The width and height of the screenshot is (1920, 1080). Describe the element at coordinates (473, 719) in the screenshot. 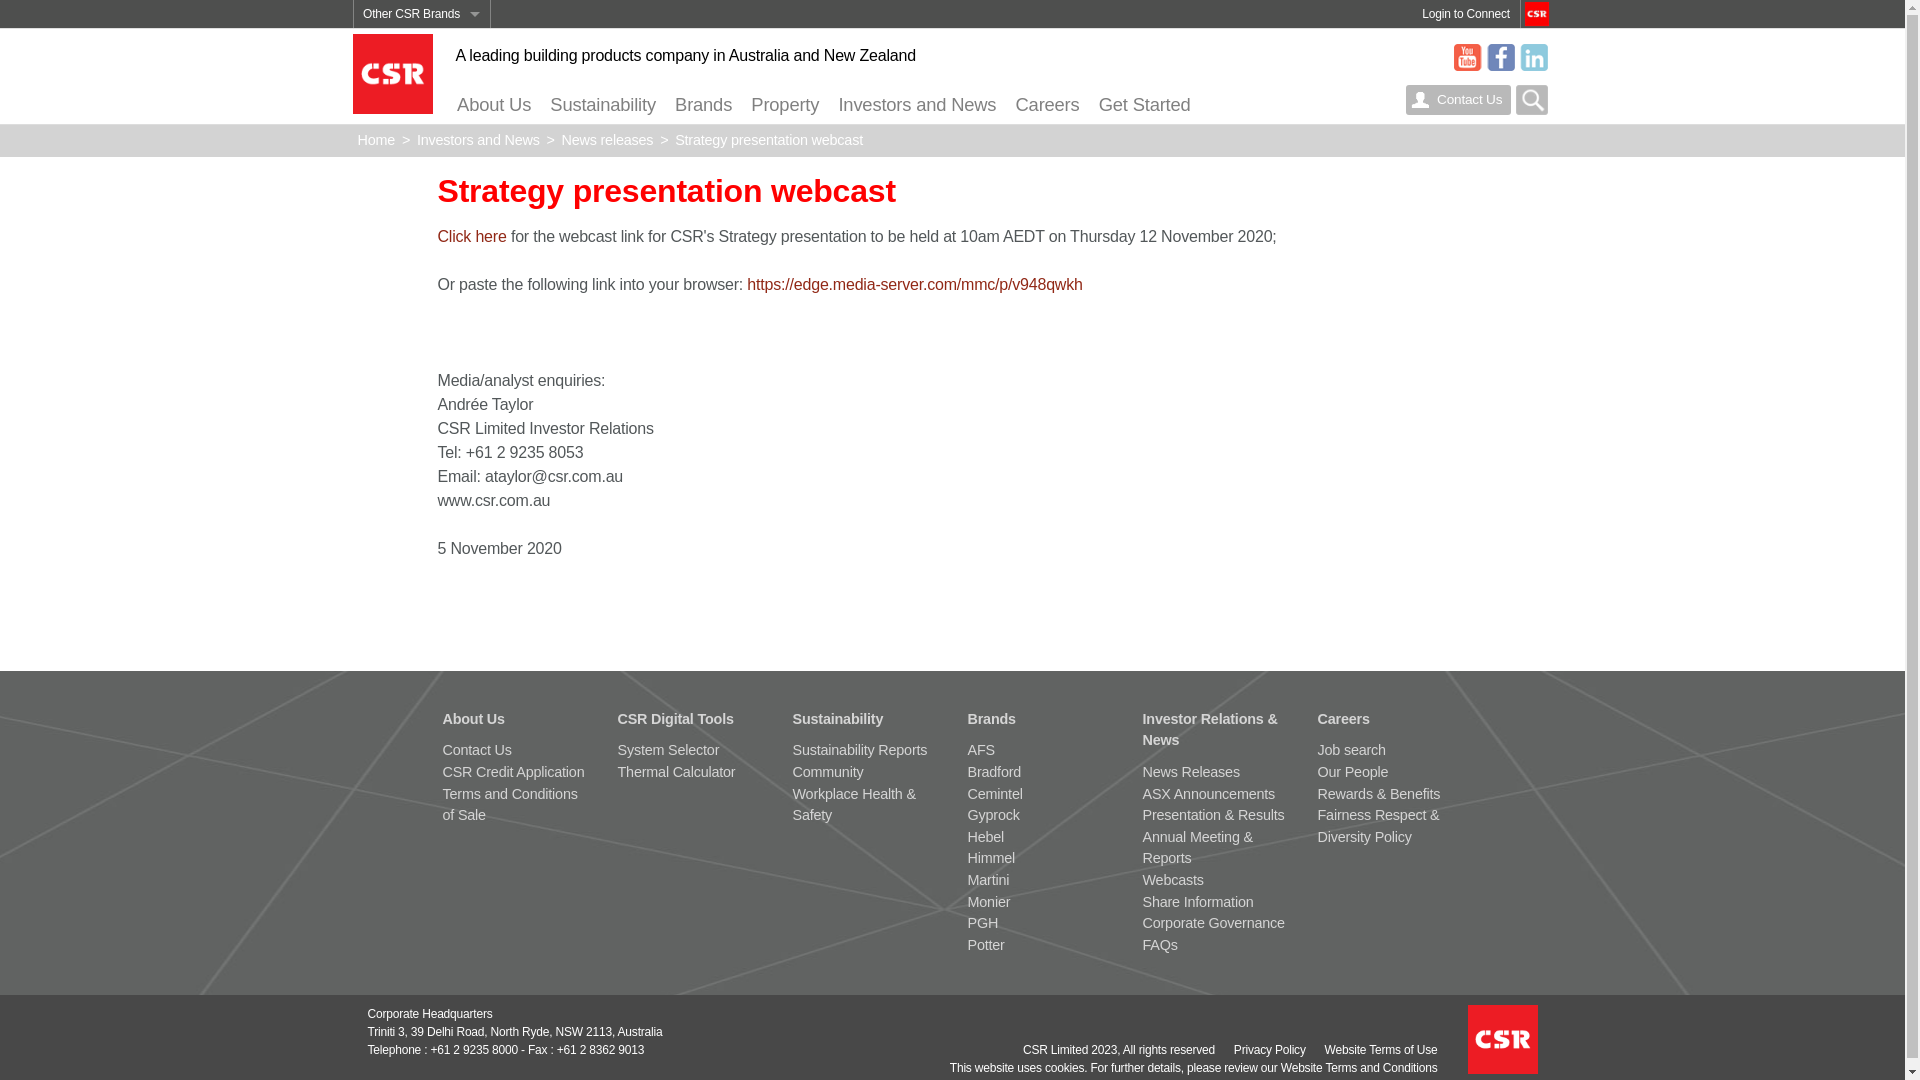

I see `About Us` at that location.